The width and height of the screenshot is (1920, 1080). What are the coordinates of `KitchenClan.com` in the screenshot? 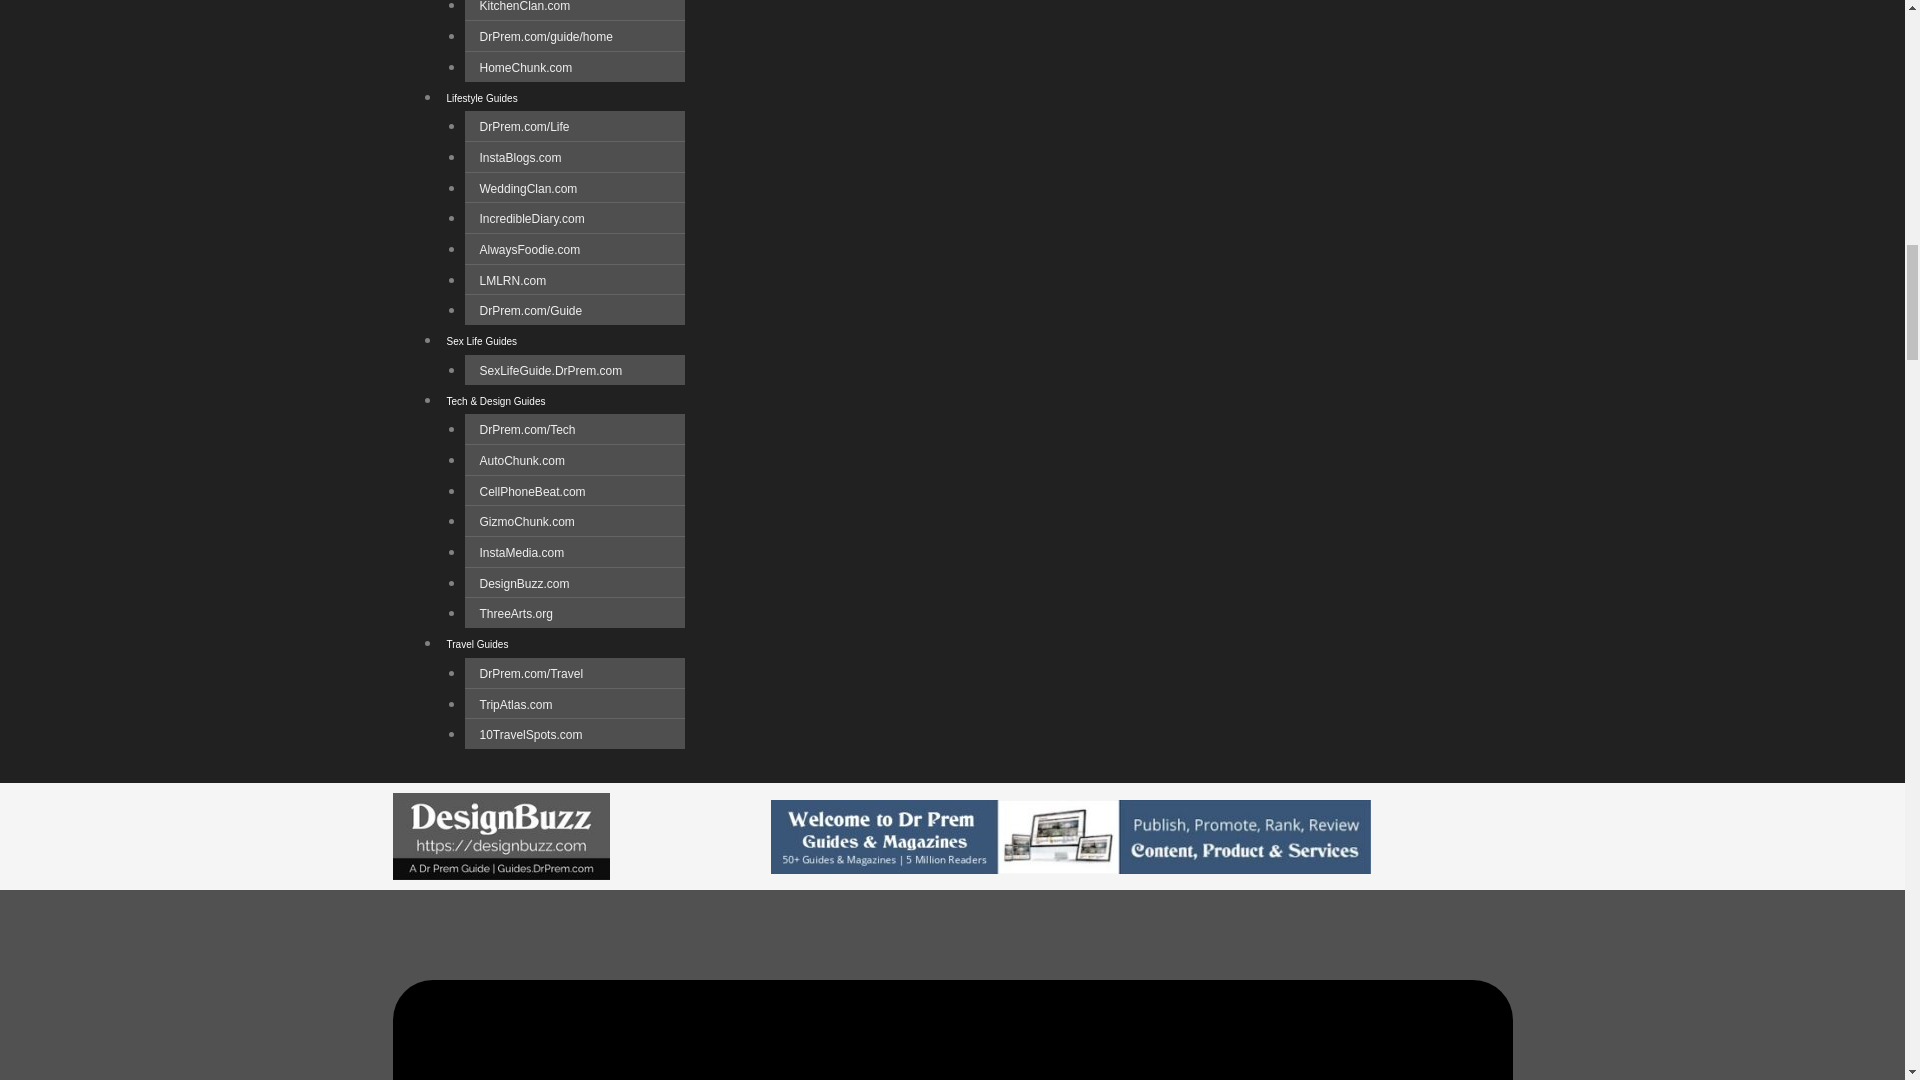 It's located at (524, 14).